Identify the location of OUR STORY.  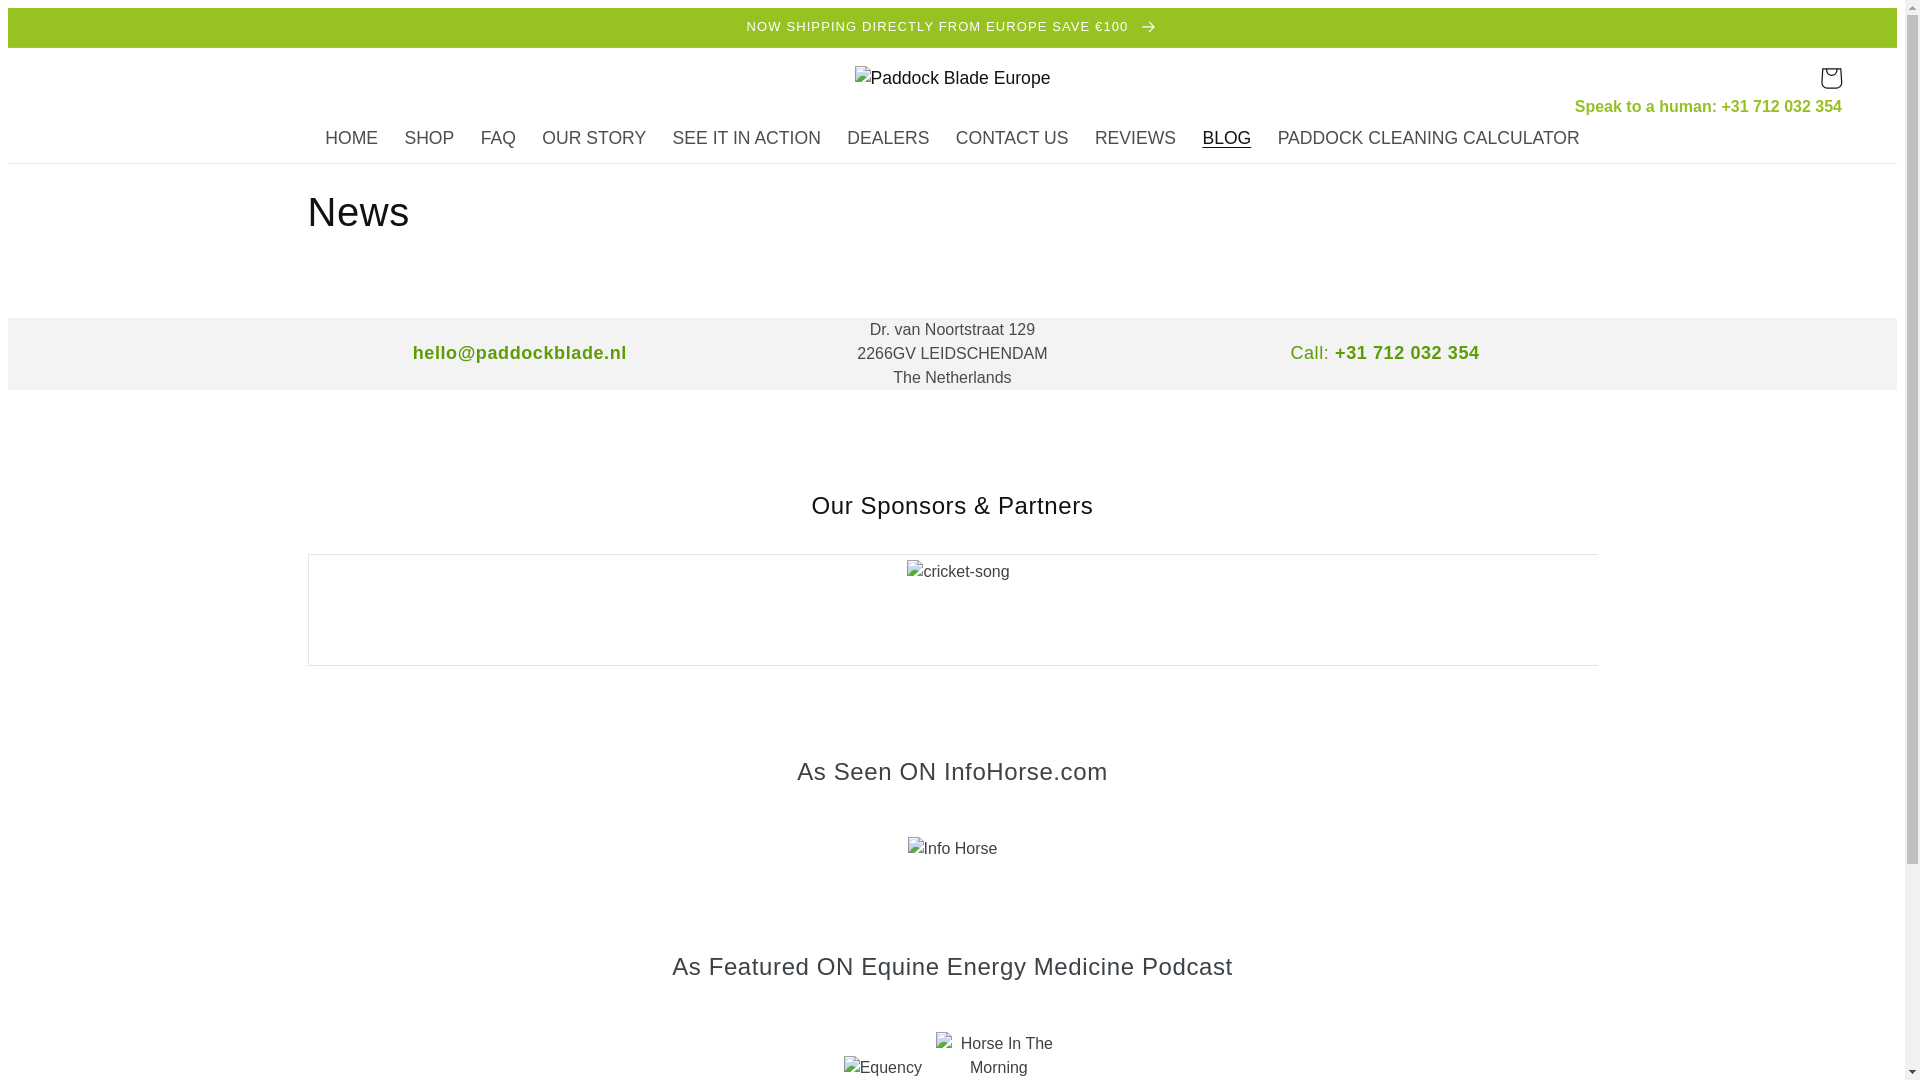
(594, 138).